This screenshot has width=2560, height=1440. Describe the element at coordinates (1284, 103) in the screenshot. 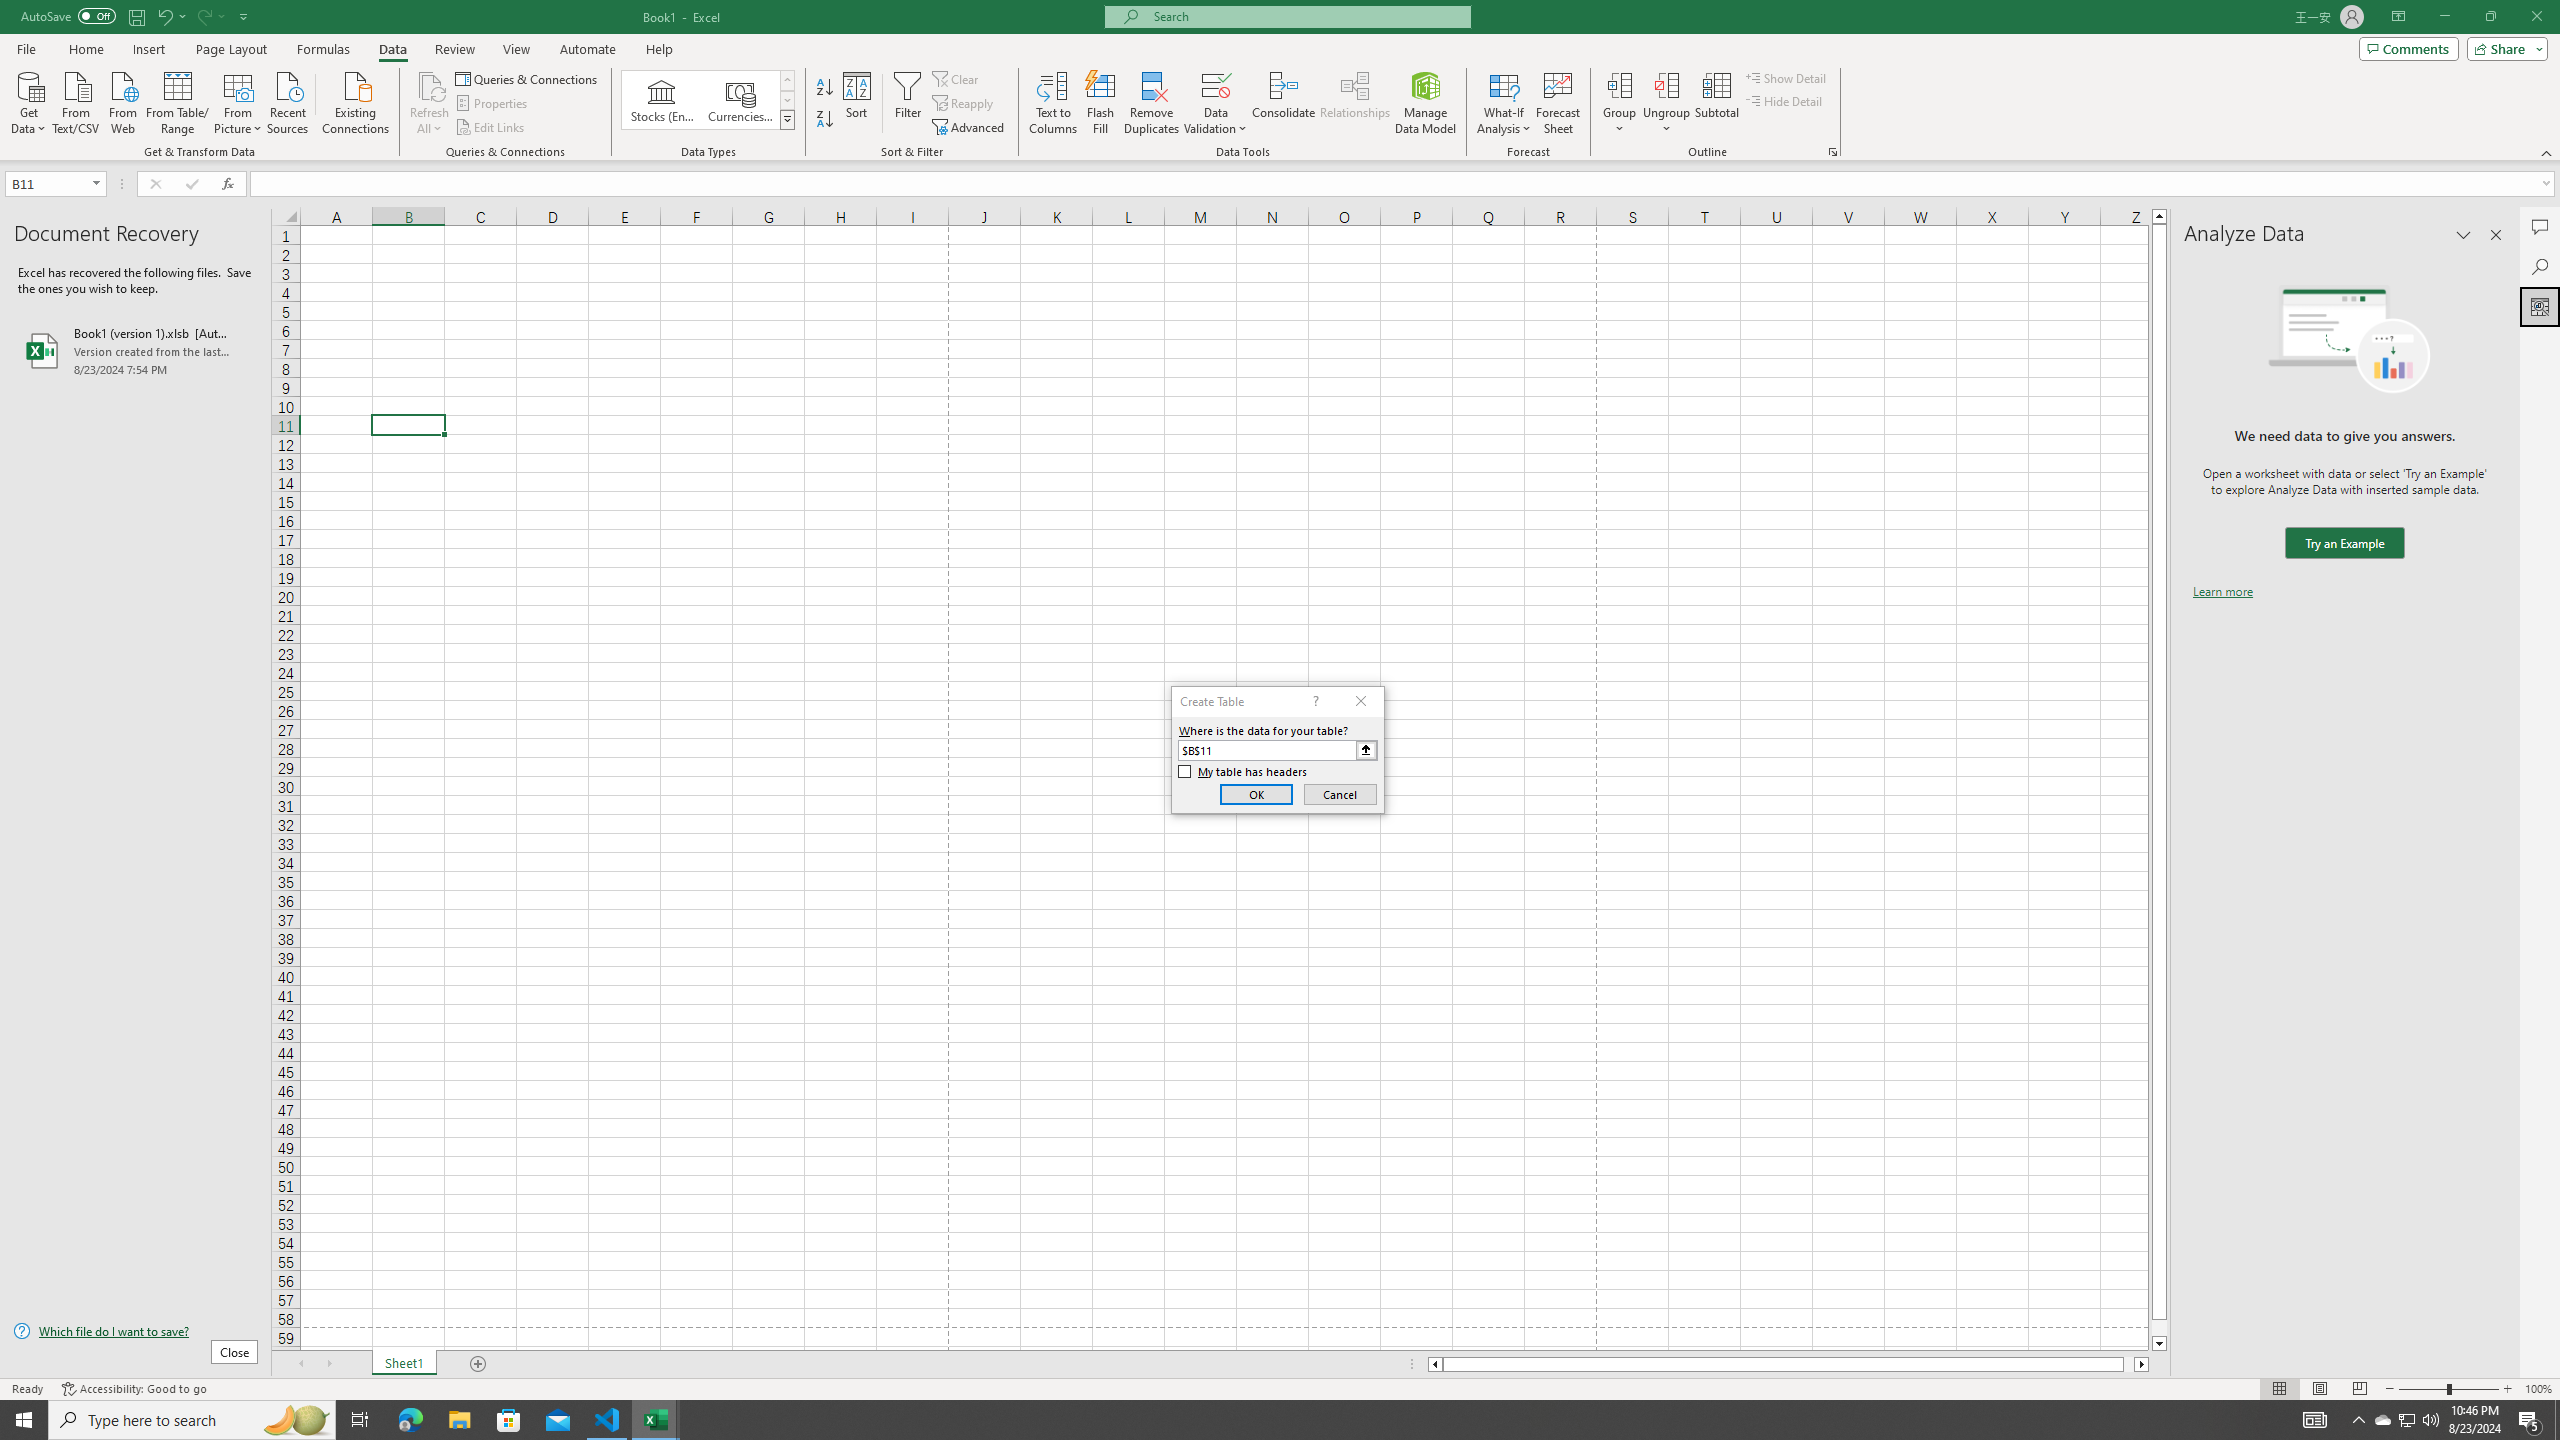

I see `Consolidate...` at that location.